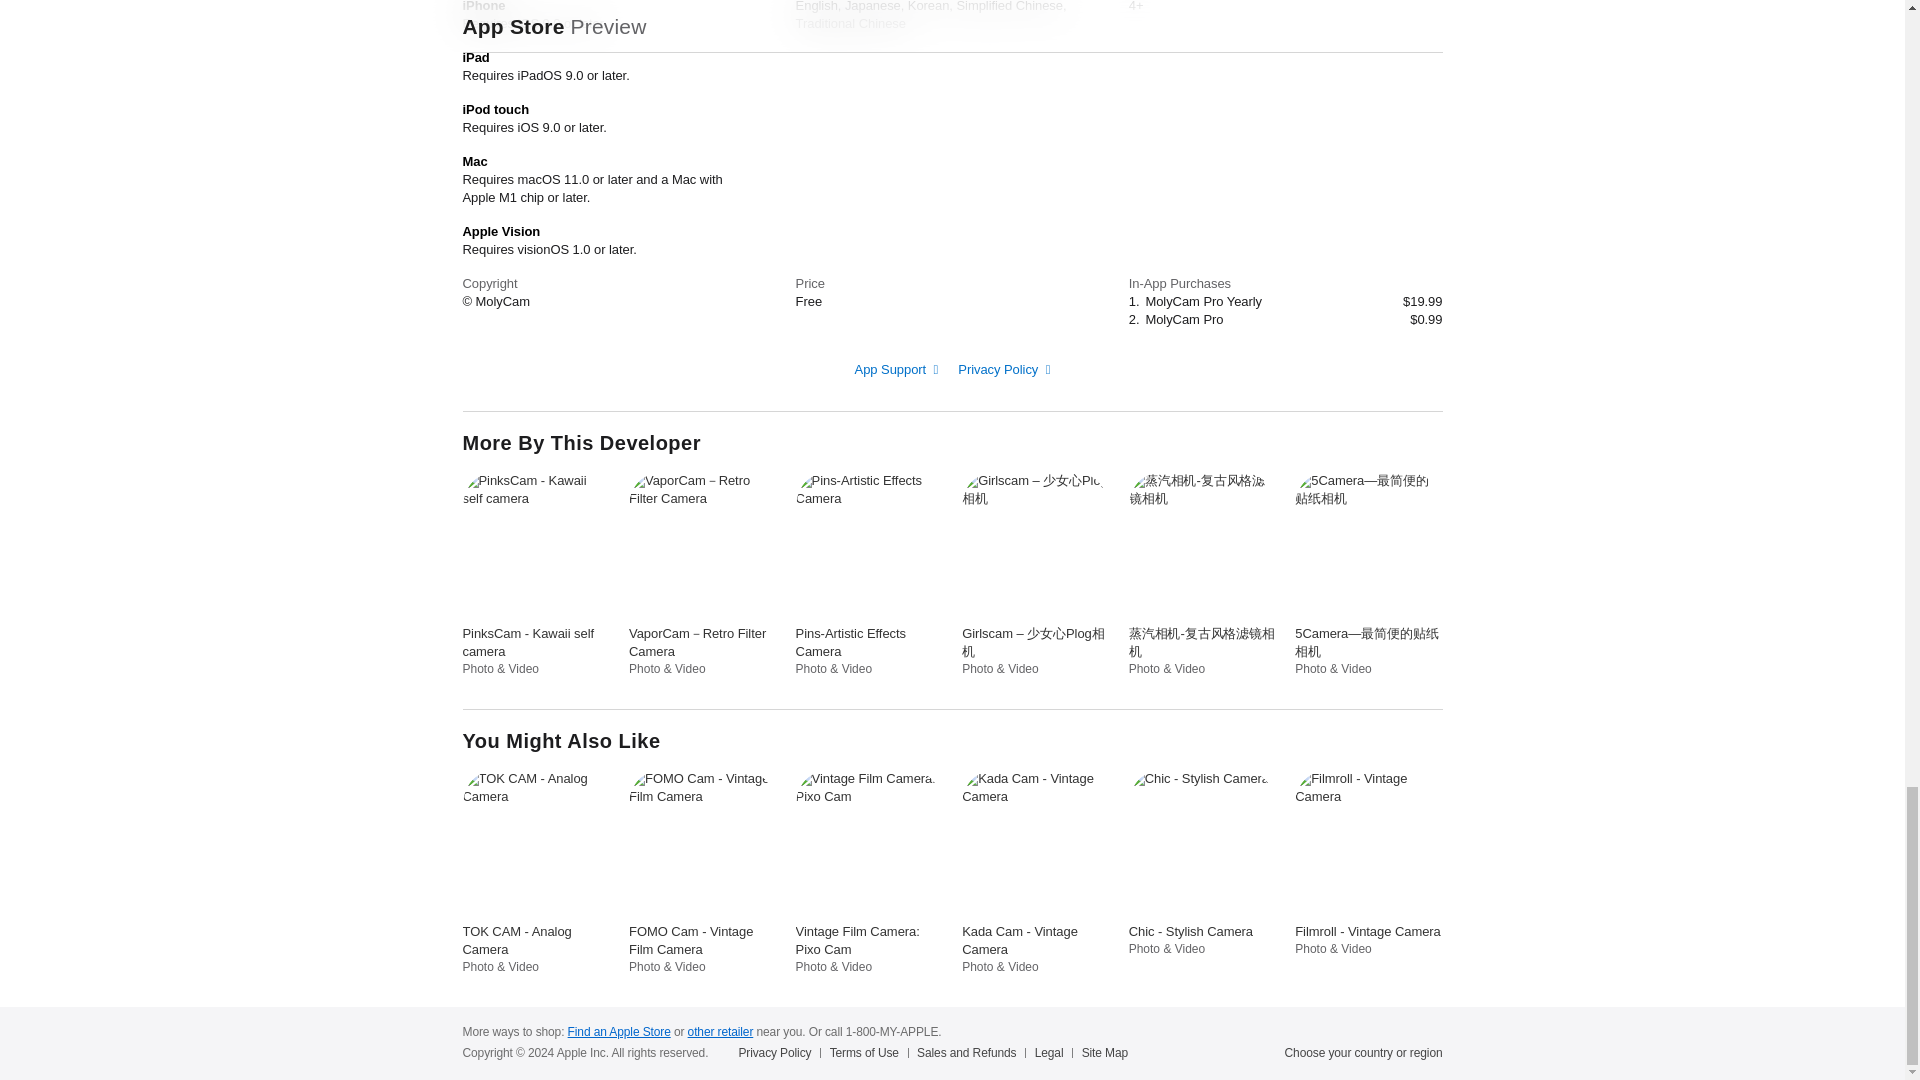 This screenshot has height=1080, width=1920. Describe the element at coordinates (1364, 1052) in the screenshot. I see `Choose your country or region` at that location.